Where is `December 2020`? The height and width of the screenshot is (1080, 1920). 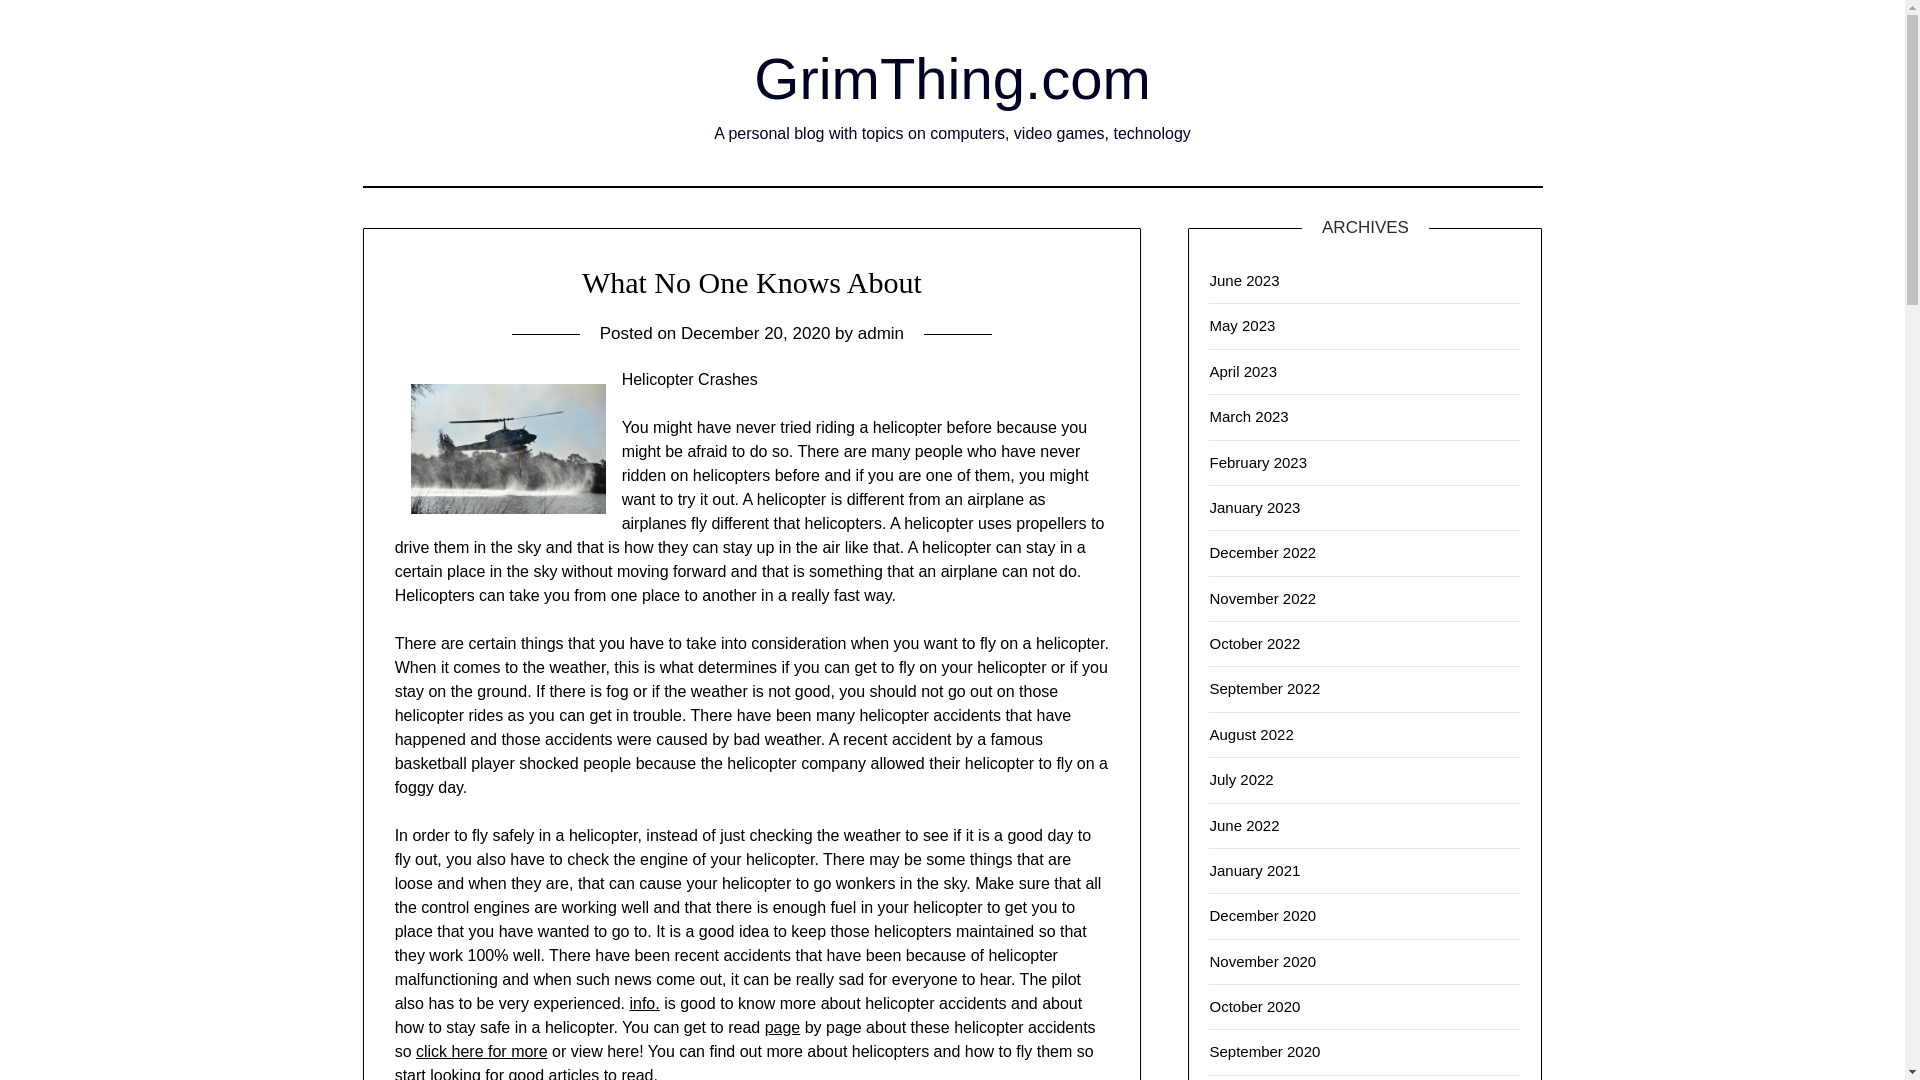 December 2020 is located at coordinates (1262, 916).